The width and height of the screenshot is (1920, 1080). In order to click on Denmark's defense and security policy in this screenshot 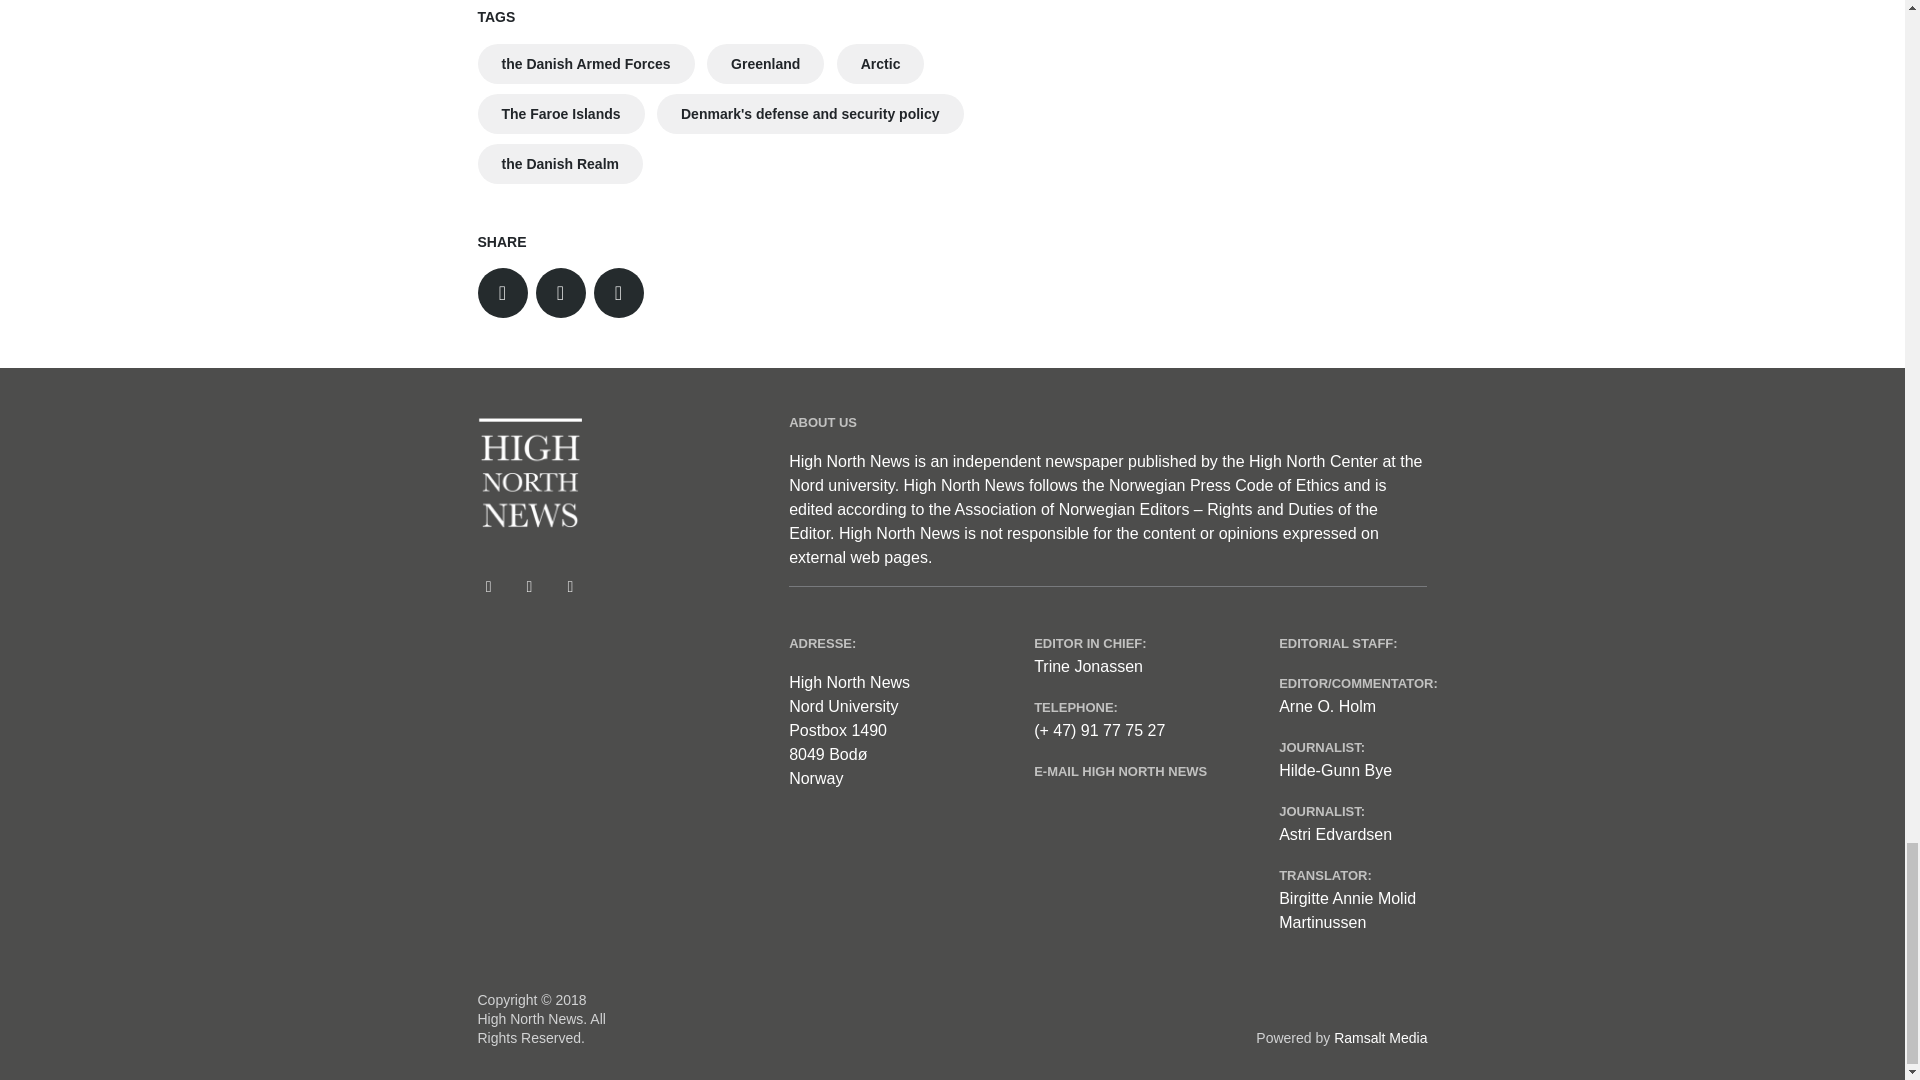, I will do `click(810, 113)`.